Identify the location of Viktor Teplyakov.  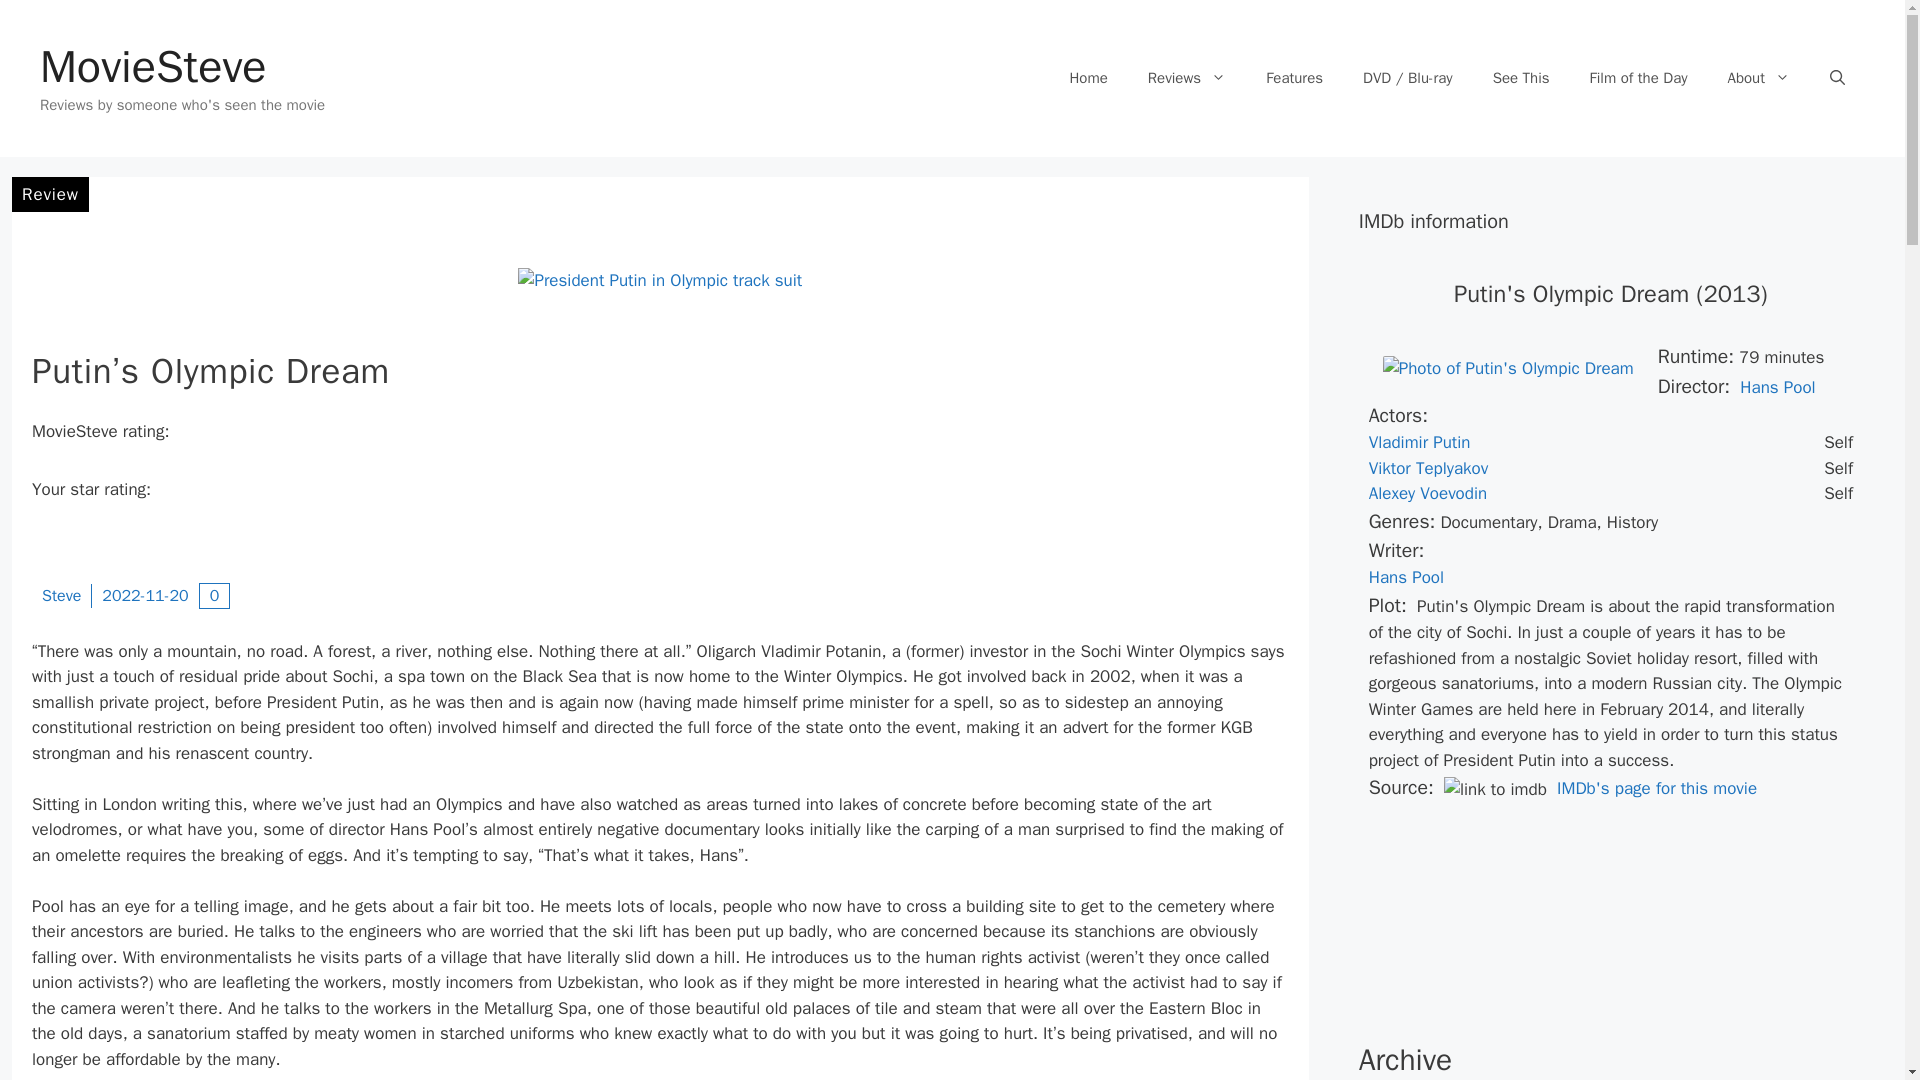
(1428, 468).